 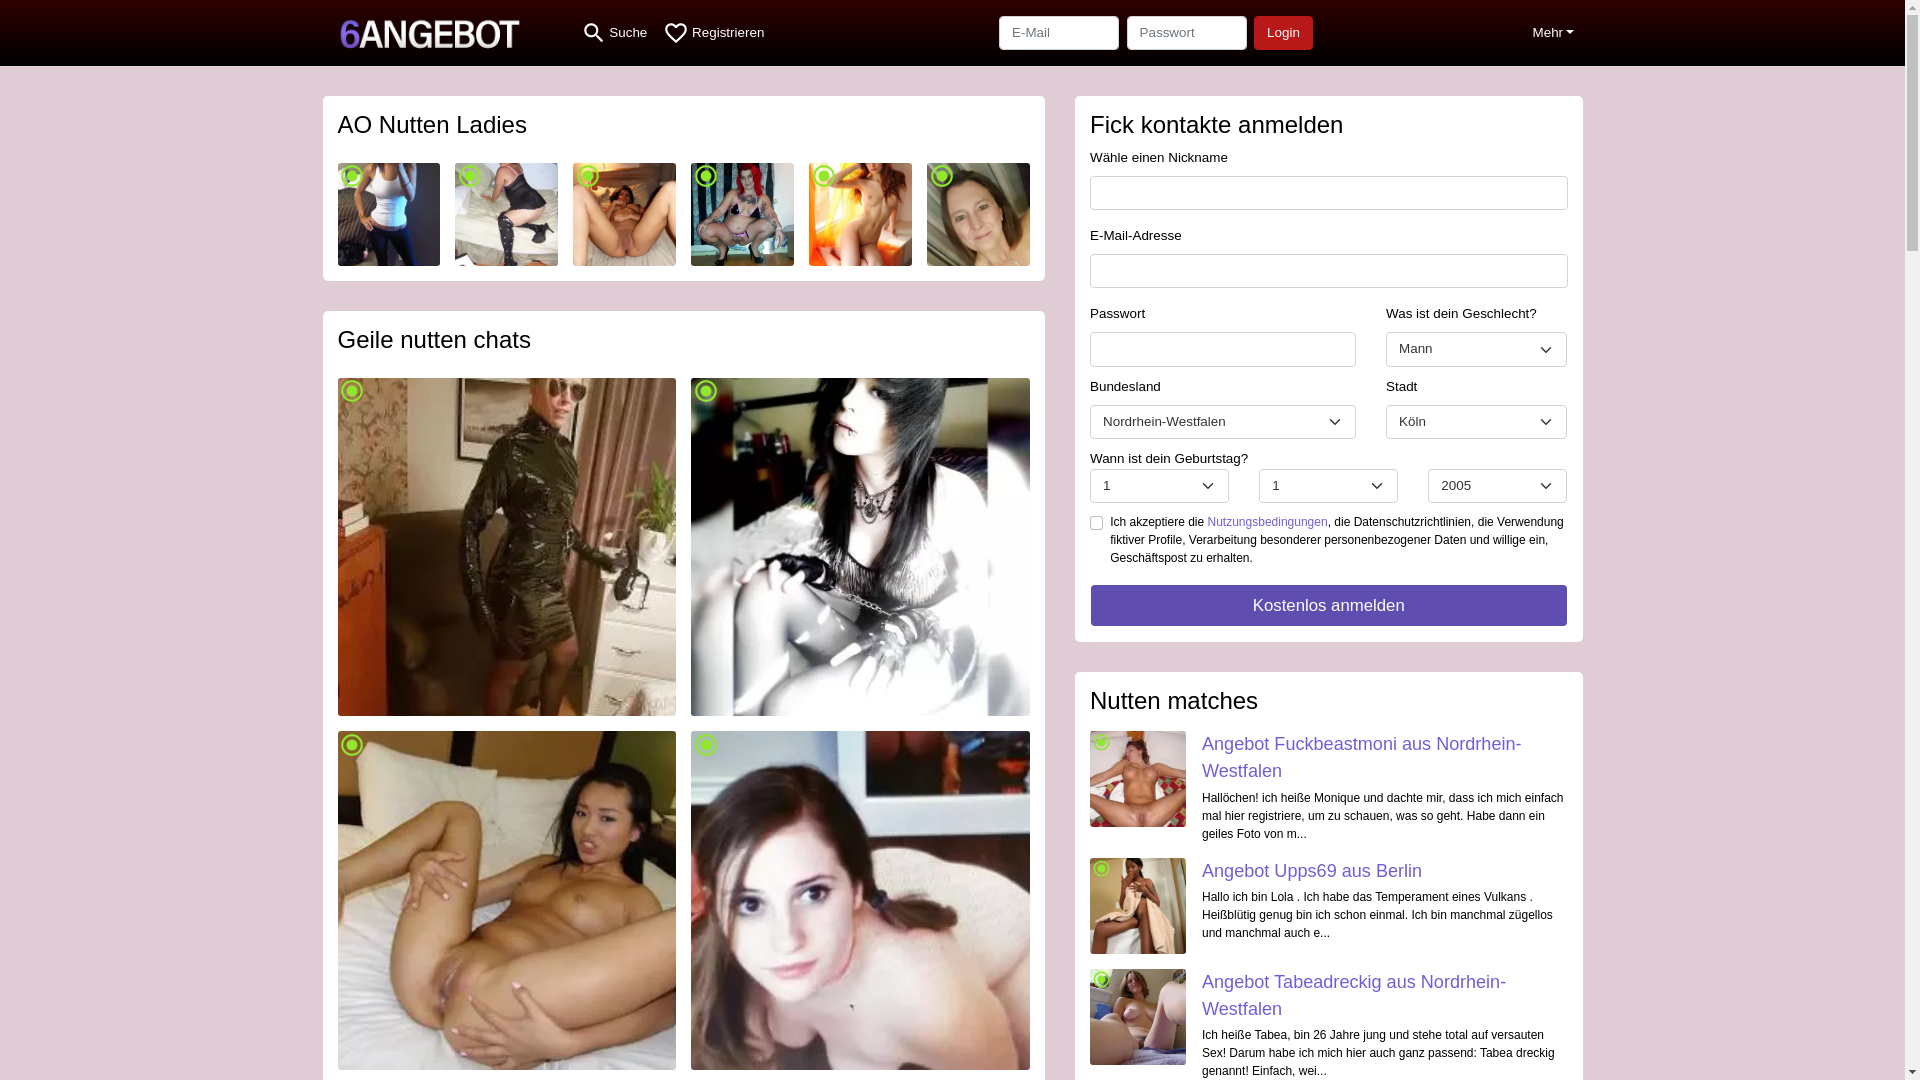 I want to click on Angebot Fuckbeastmoni aus Nordrhein-Westfalen, so click(x=1362, y=758).